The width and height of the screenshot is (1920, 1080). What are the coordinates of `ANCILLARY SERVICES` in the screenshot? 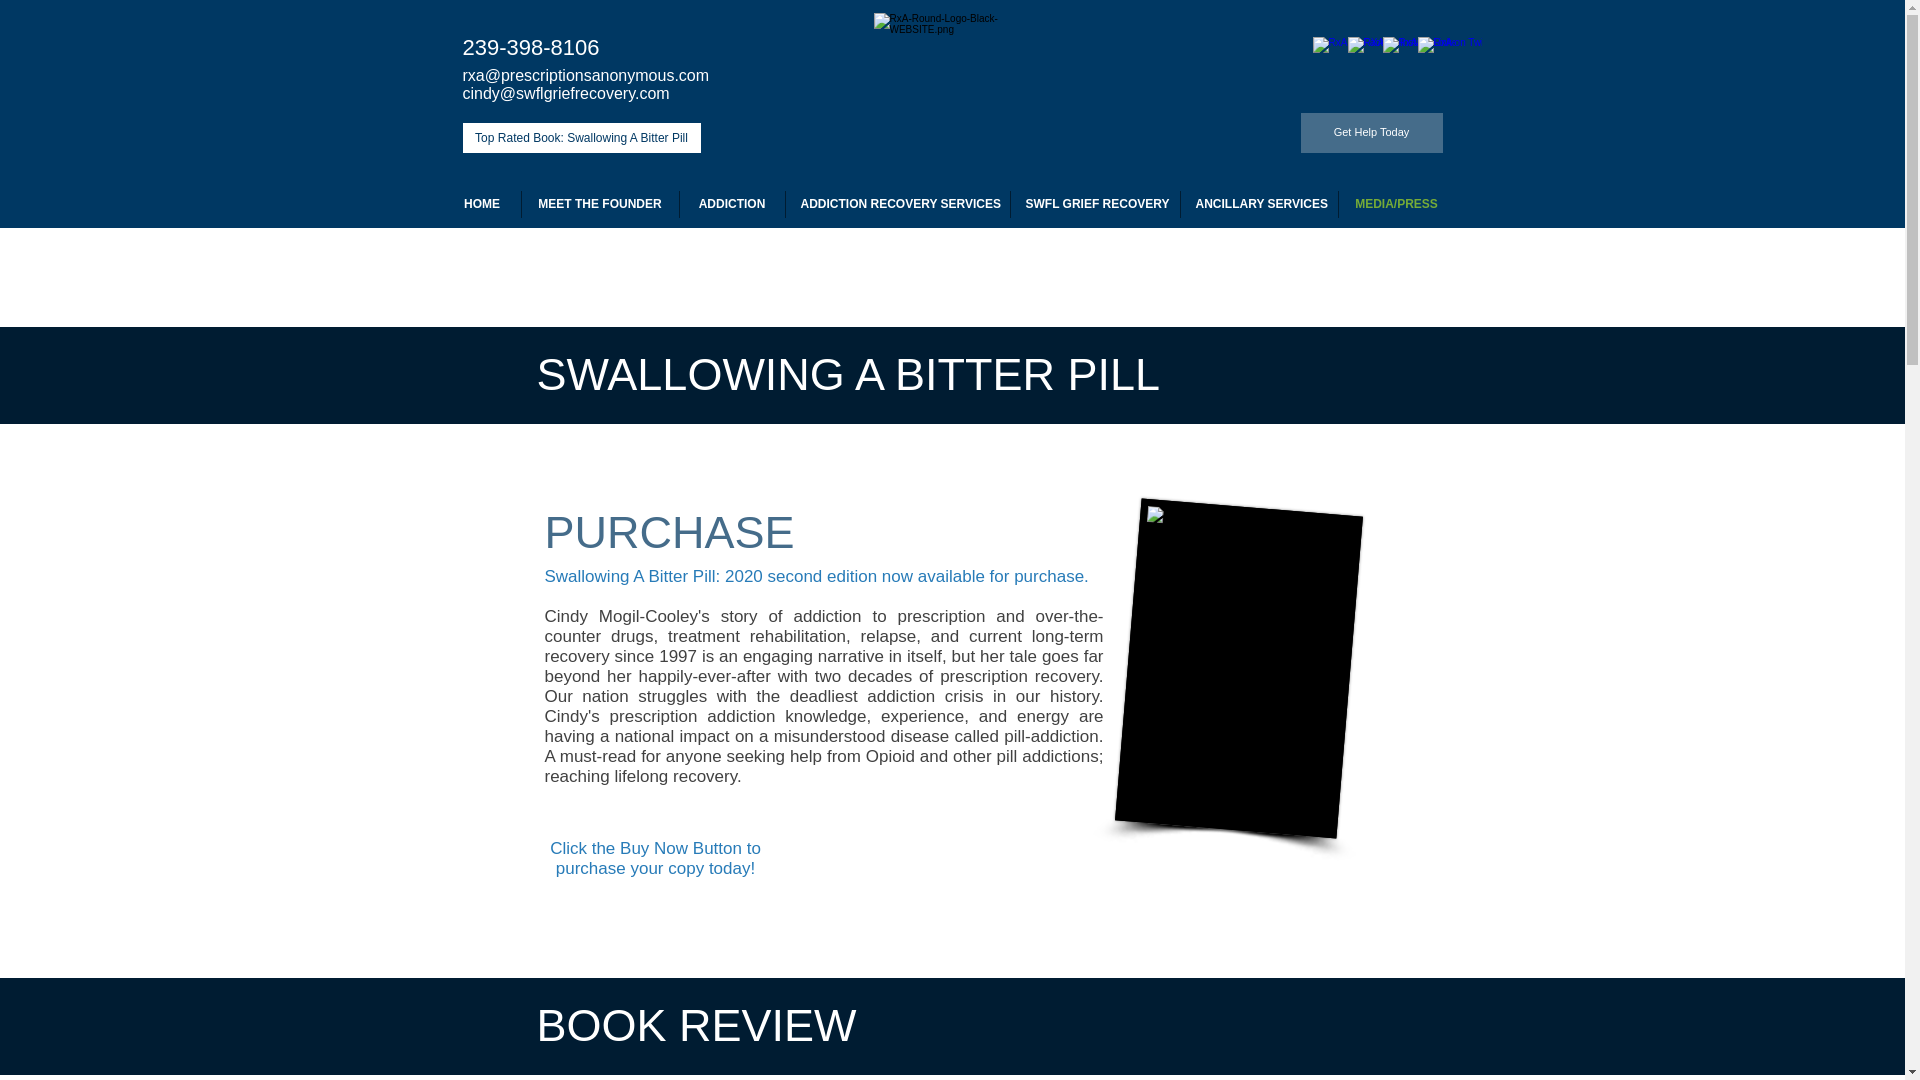 It's located at (1258, 204).